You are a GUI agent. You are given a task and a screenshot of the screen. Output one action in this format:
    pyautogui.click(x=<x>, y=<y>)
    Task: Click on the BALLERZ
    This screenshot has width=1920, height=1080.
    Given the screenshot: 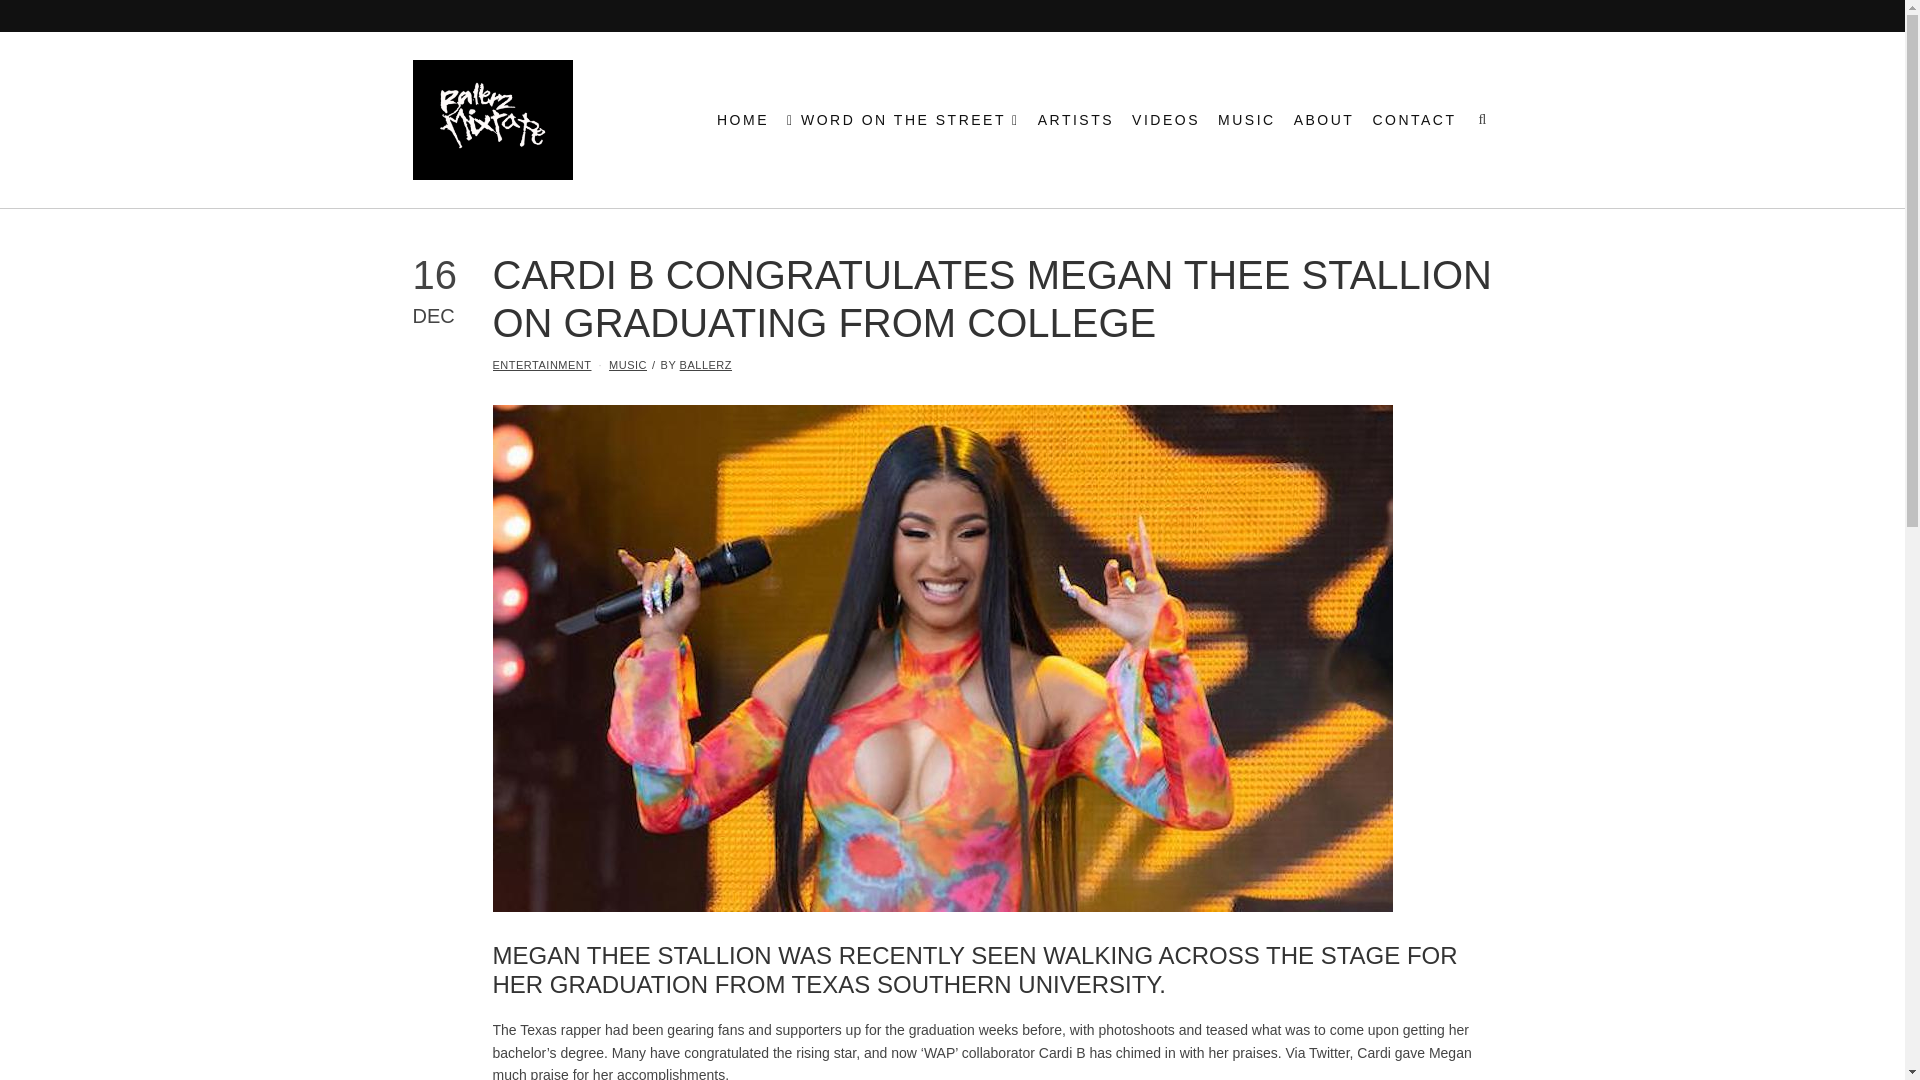 What is the action you would take?
    pyautogui.click(x=705, y=364)
    